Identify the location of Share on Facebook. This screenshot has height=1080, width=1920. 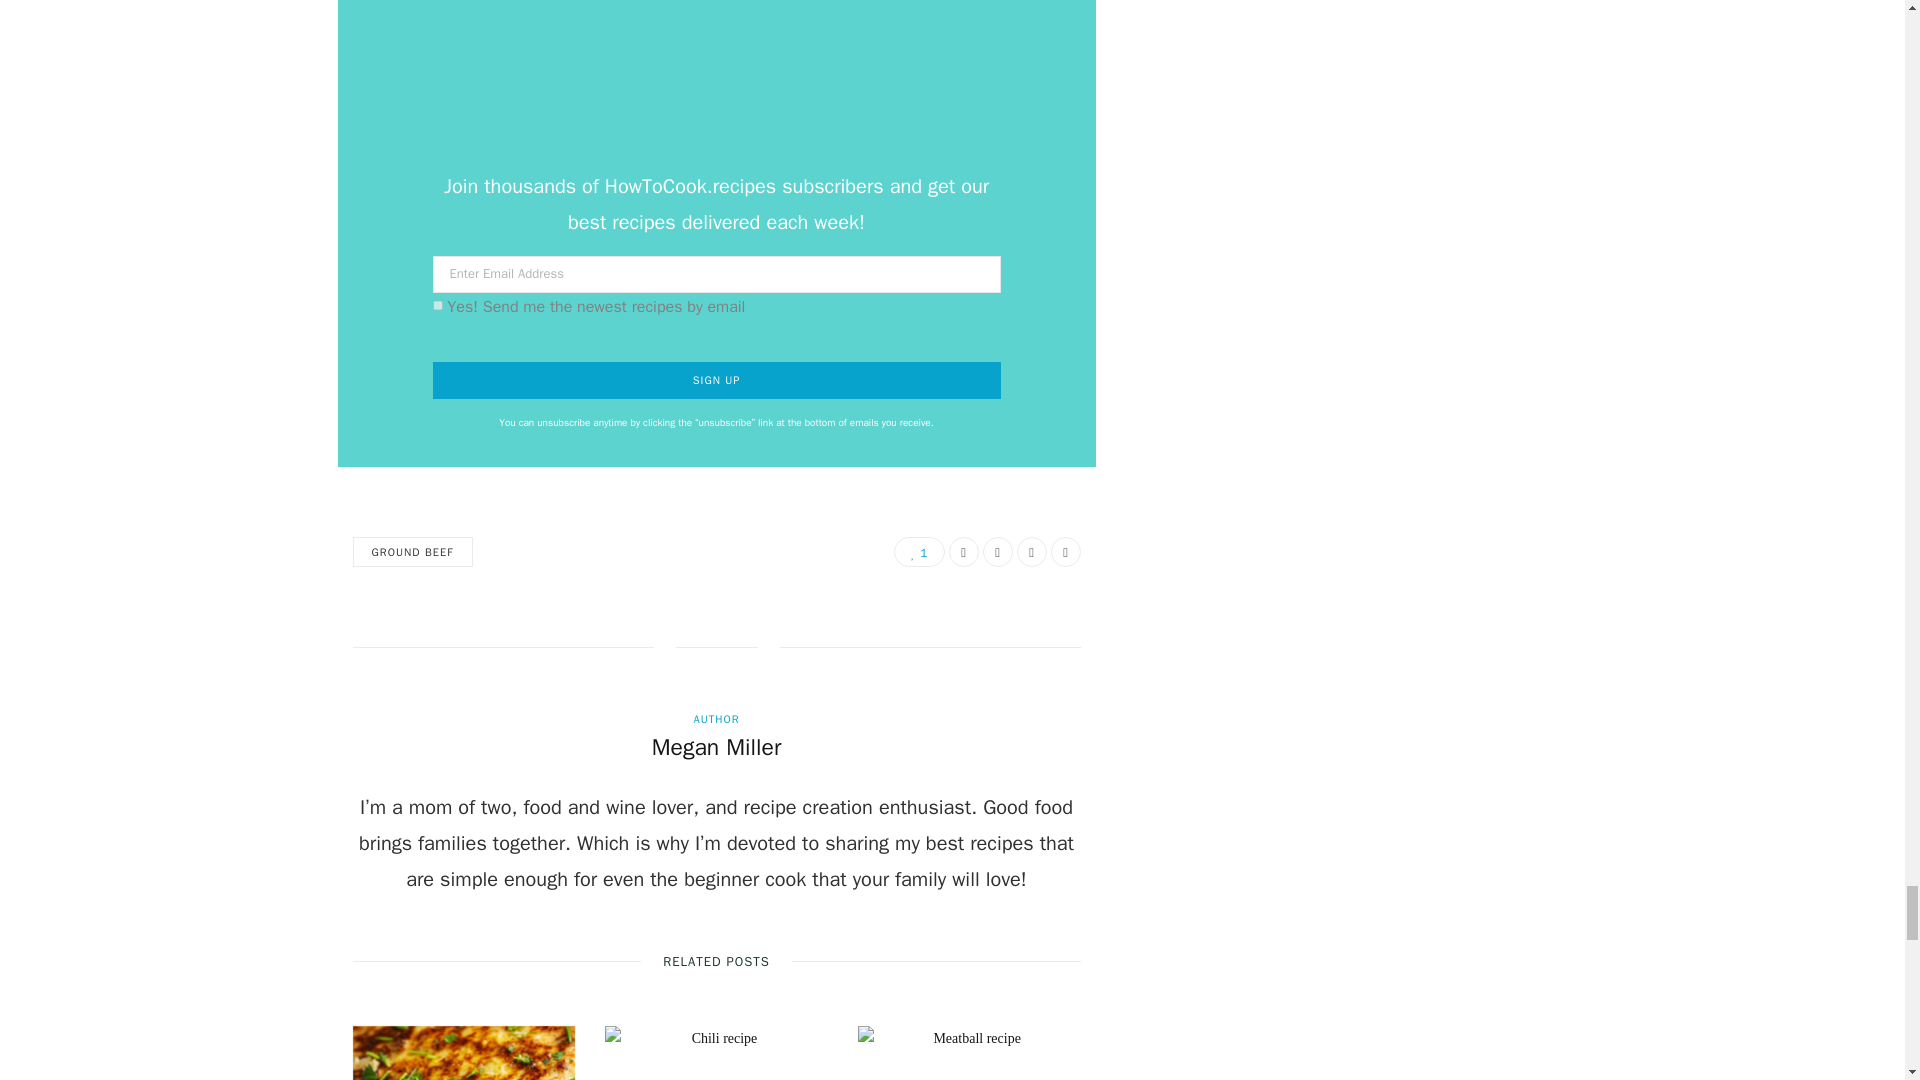
(962, 552).